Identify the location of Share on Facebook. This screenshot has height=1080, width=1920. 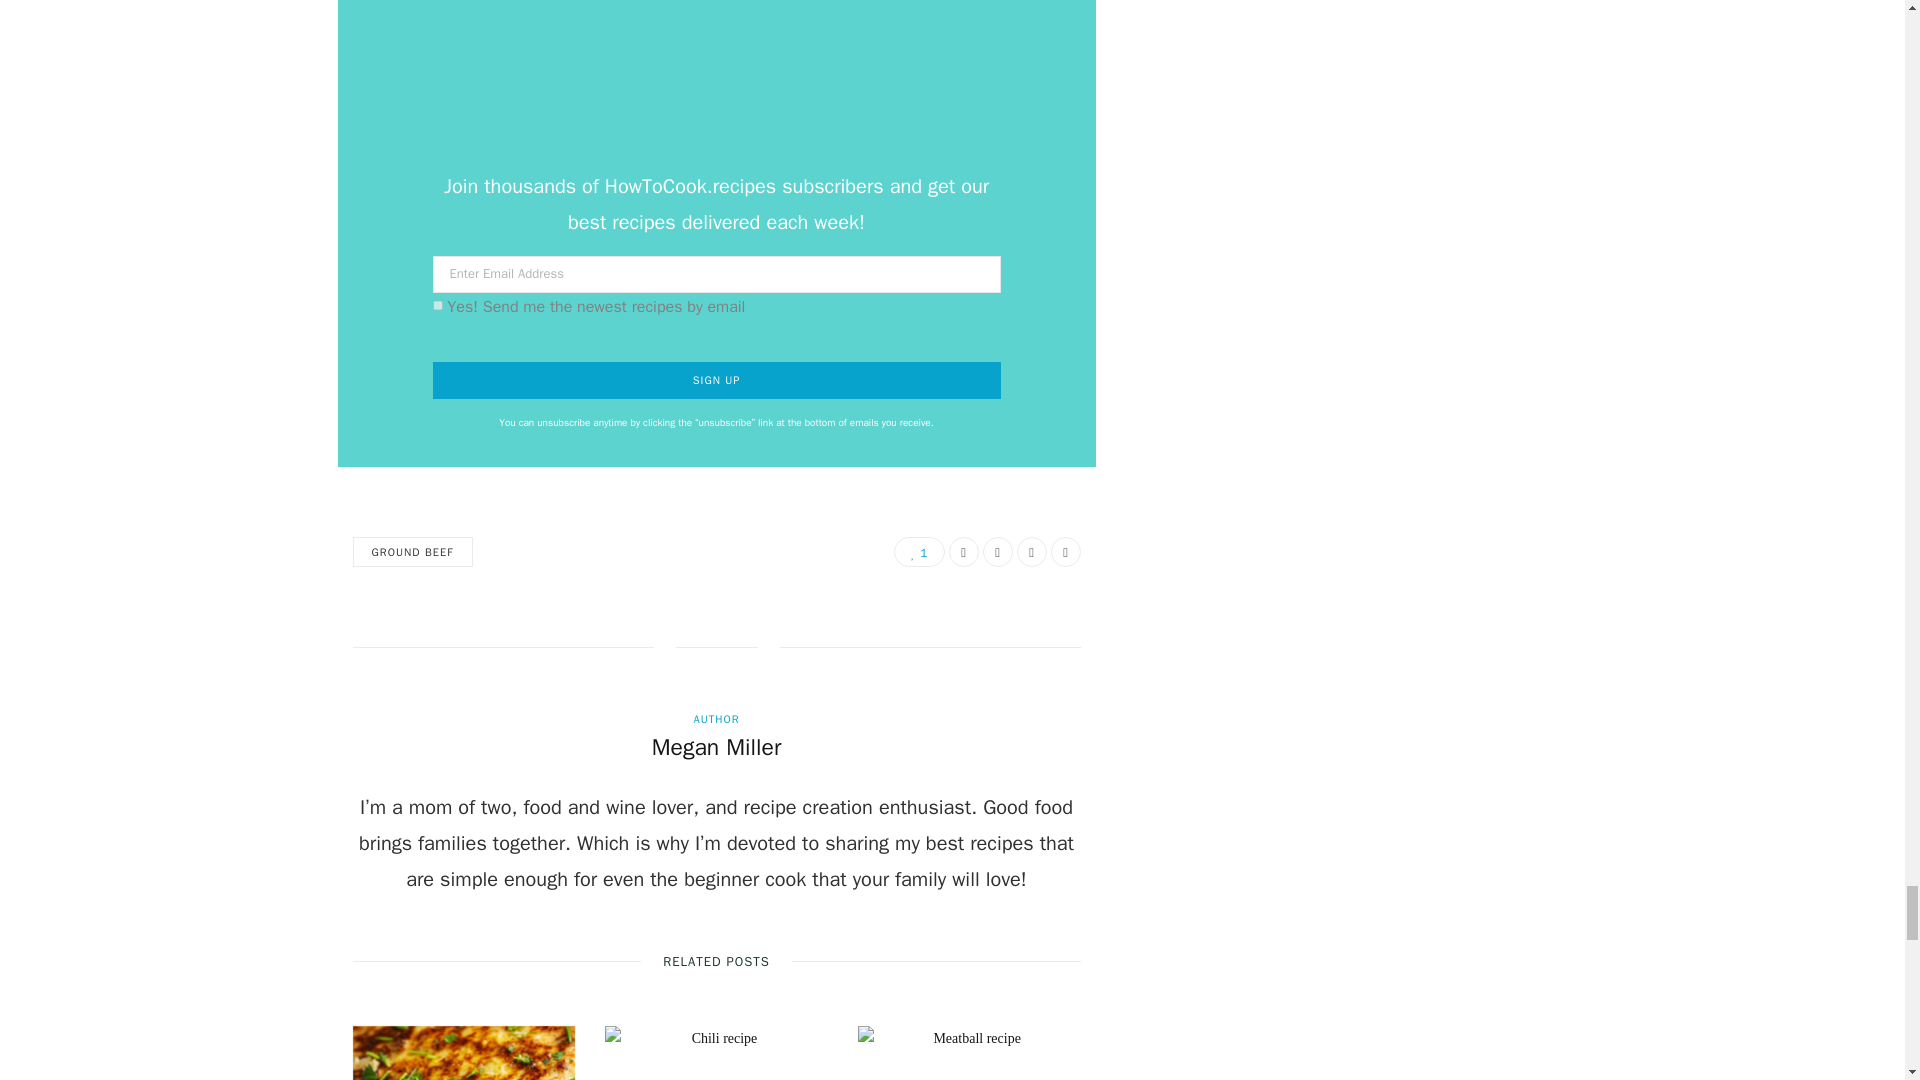
(962, 552).